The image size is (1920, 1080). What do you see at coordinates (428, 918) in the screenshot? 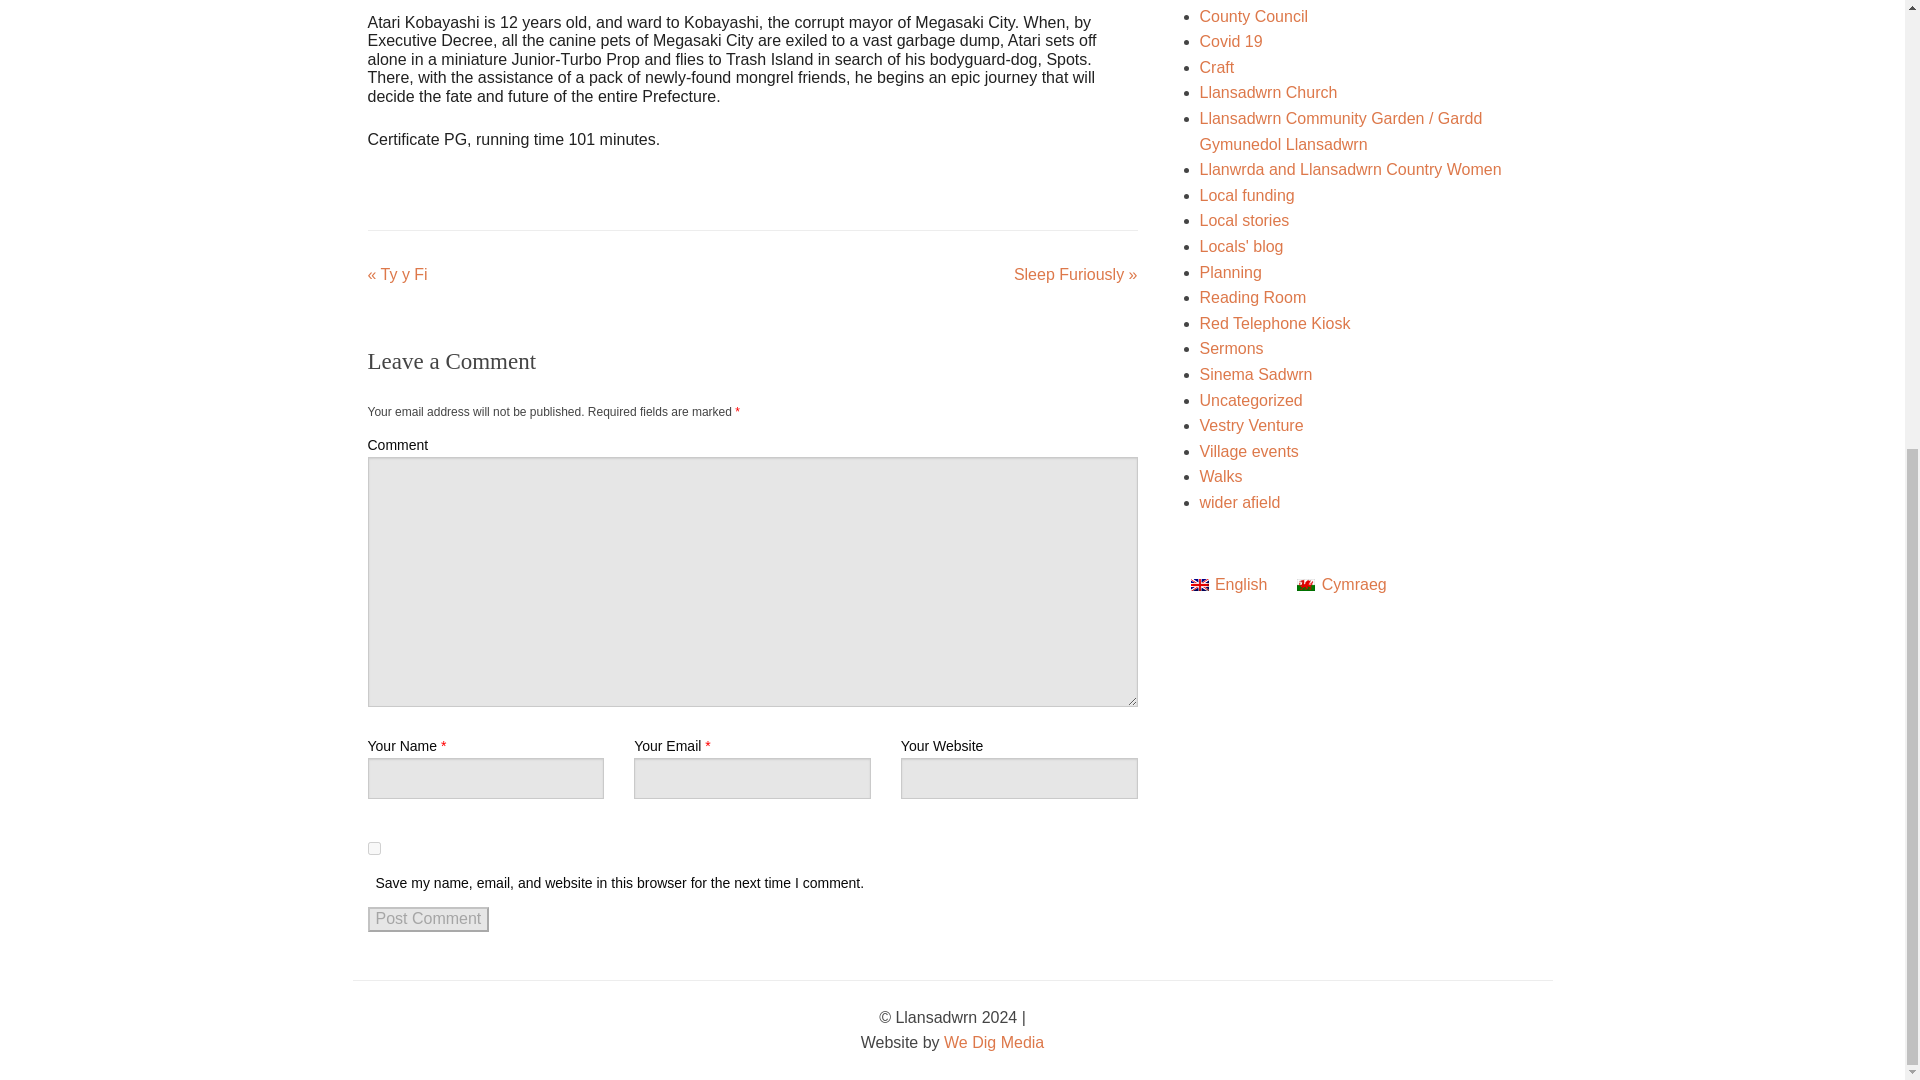
I see `Post Comment` at bounding box center [428, 918].